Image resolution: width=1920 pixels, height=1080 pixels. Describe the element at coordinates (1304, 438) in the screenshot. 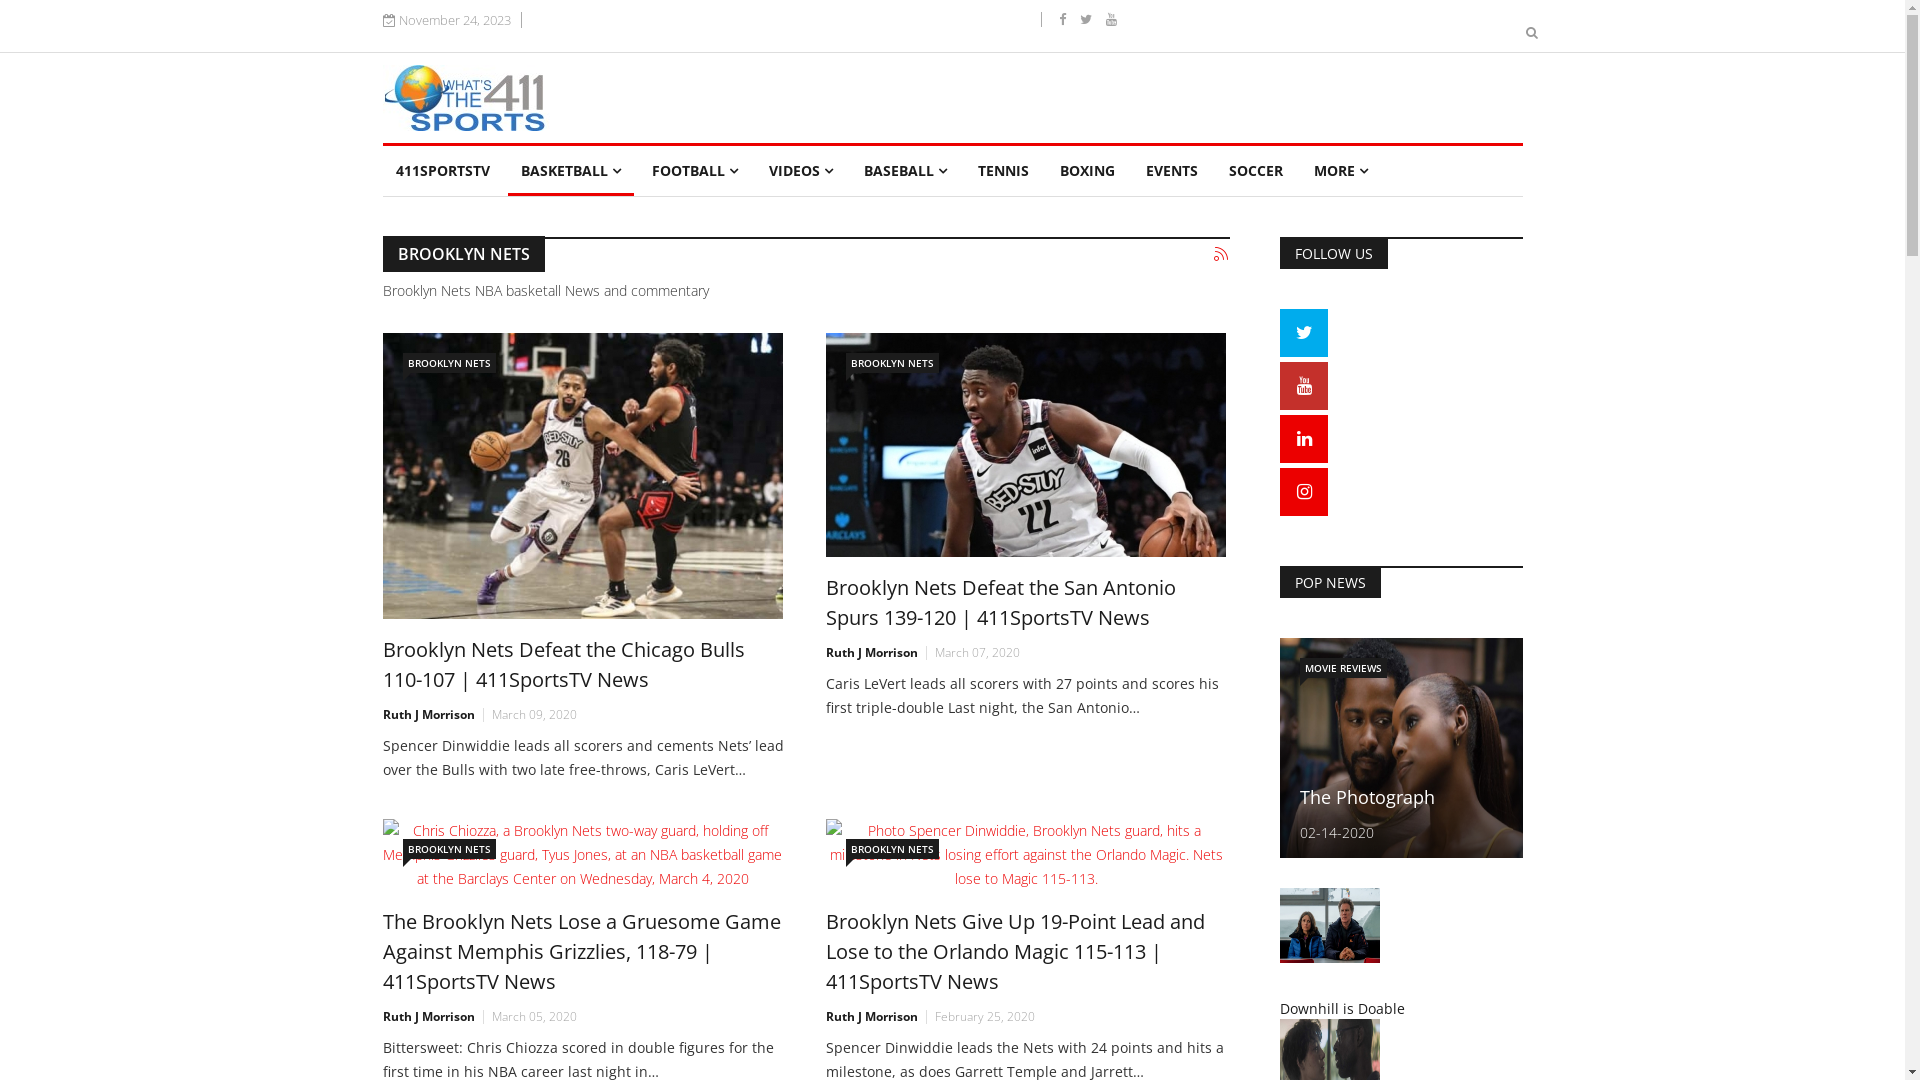

I see `Linkedin` at that location.